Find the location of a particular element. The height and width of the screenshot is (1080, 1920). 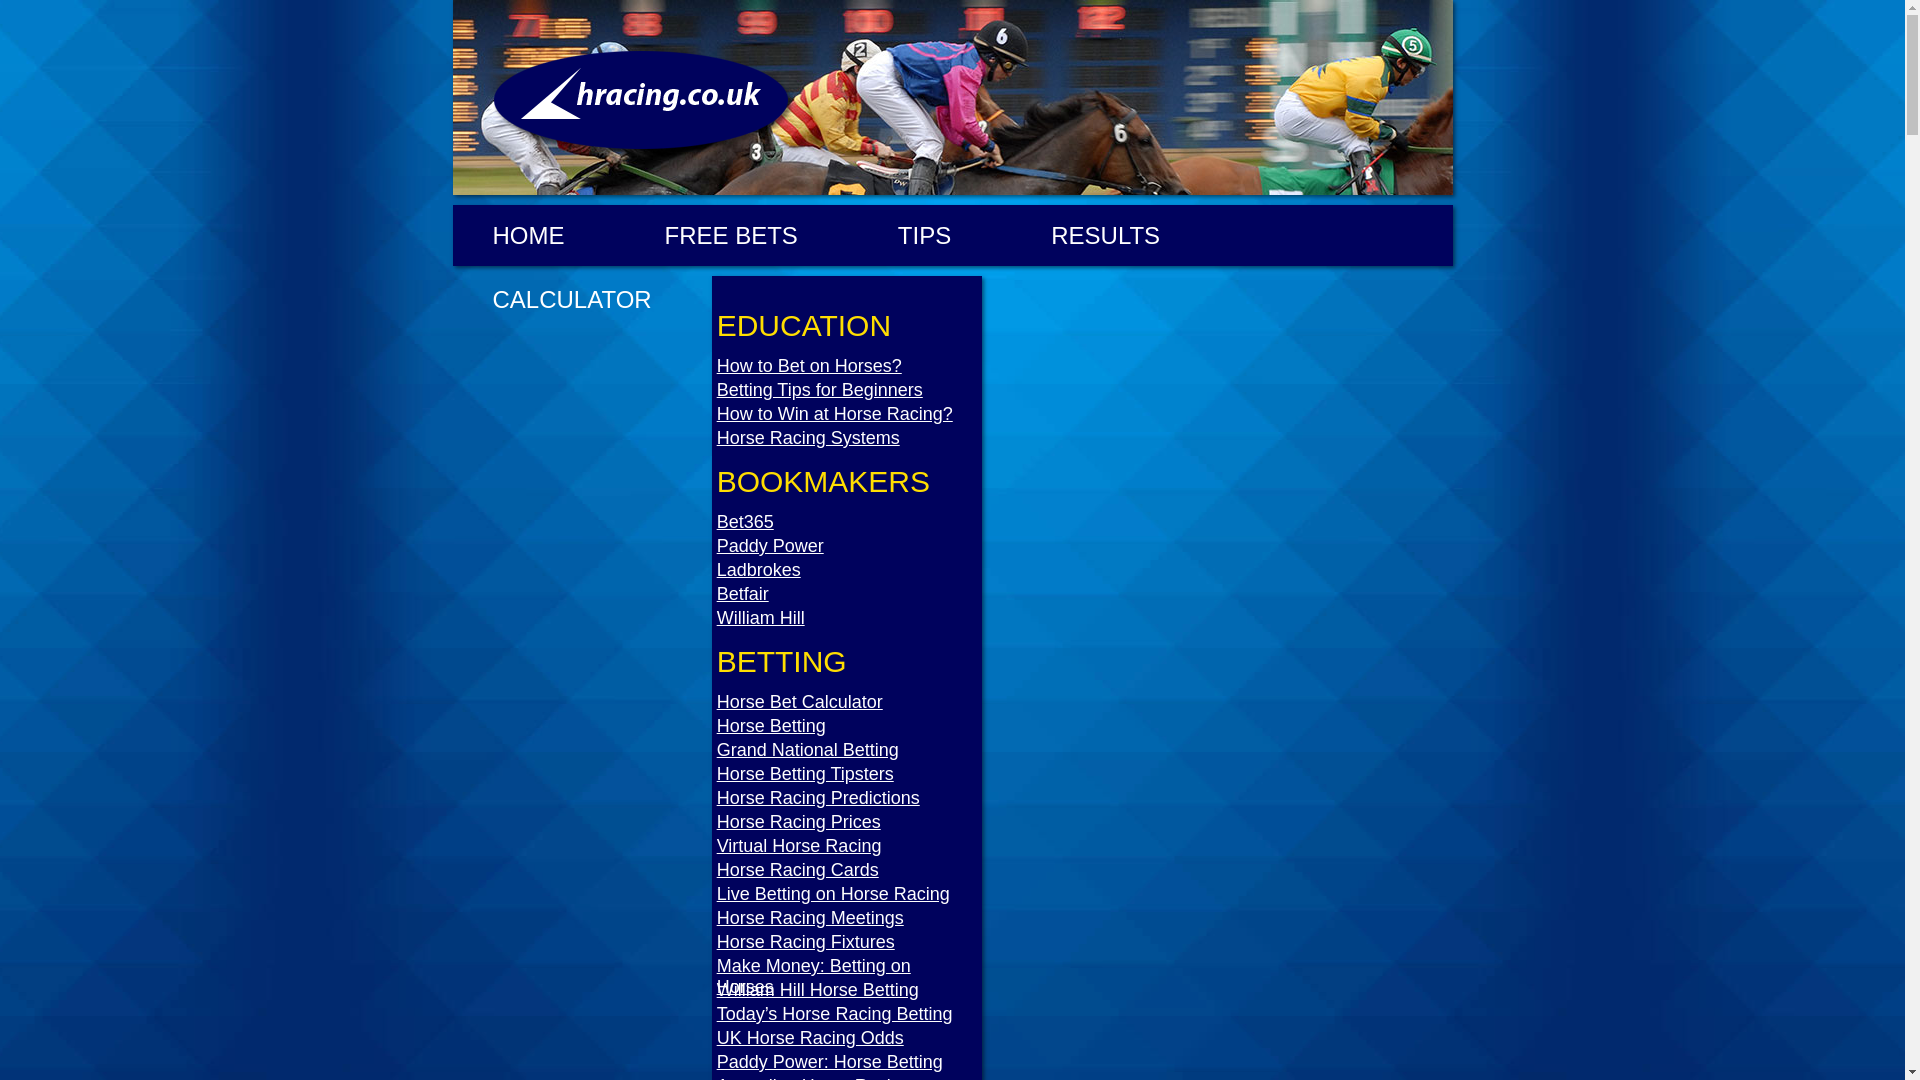

Free Bet Offers on Grand National Horse Racing is located at coordinates (730, 236).